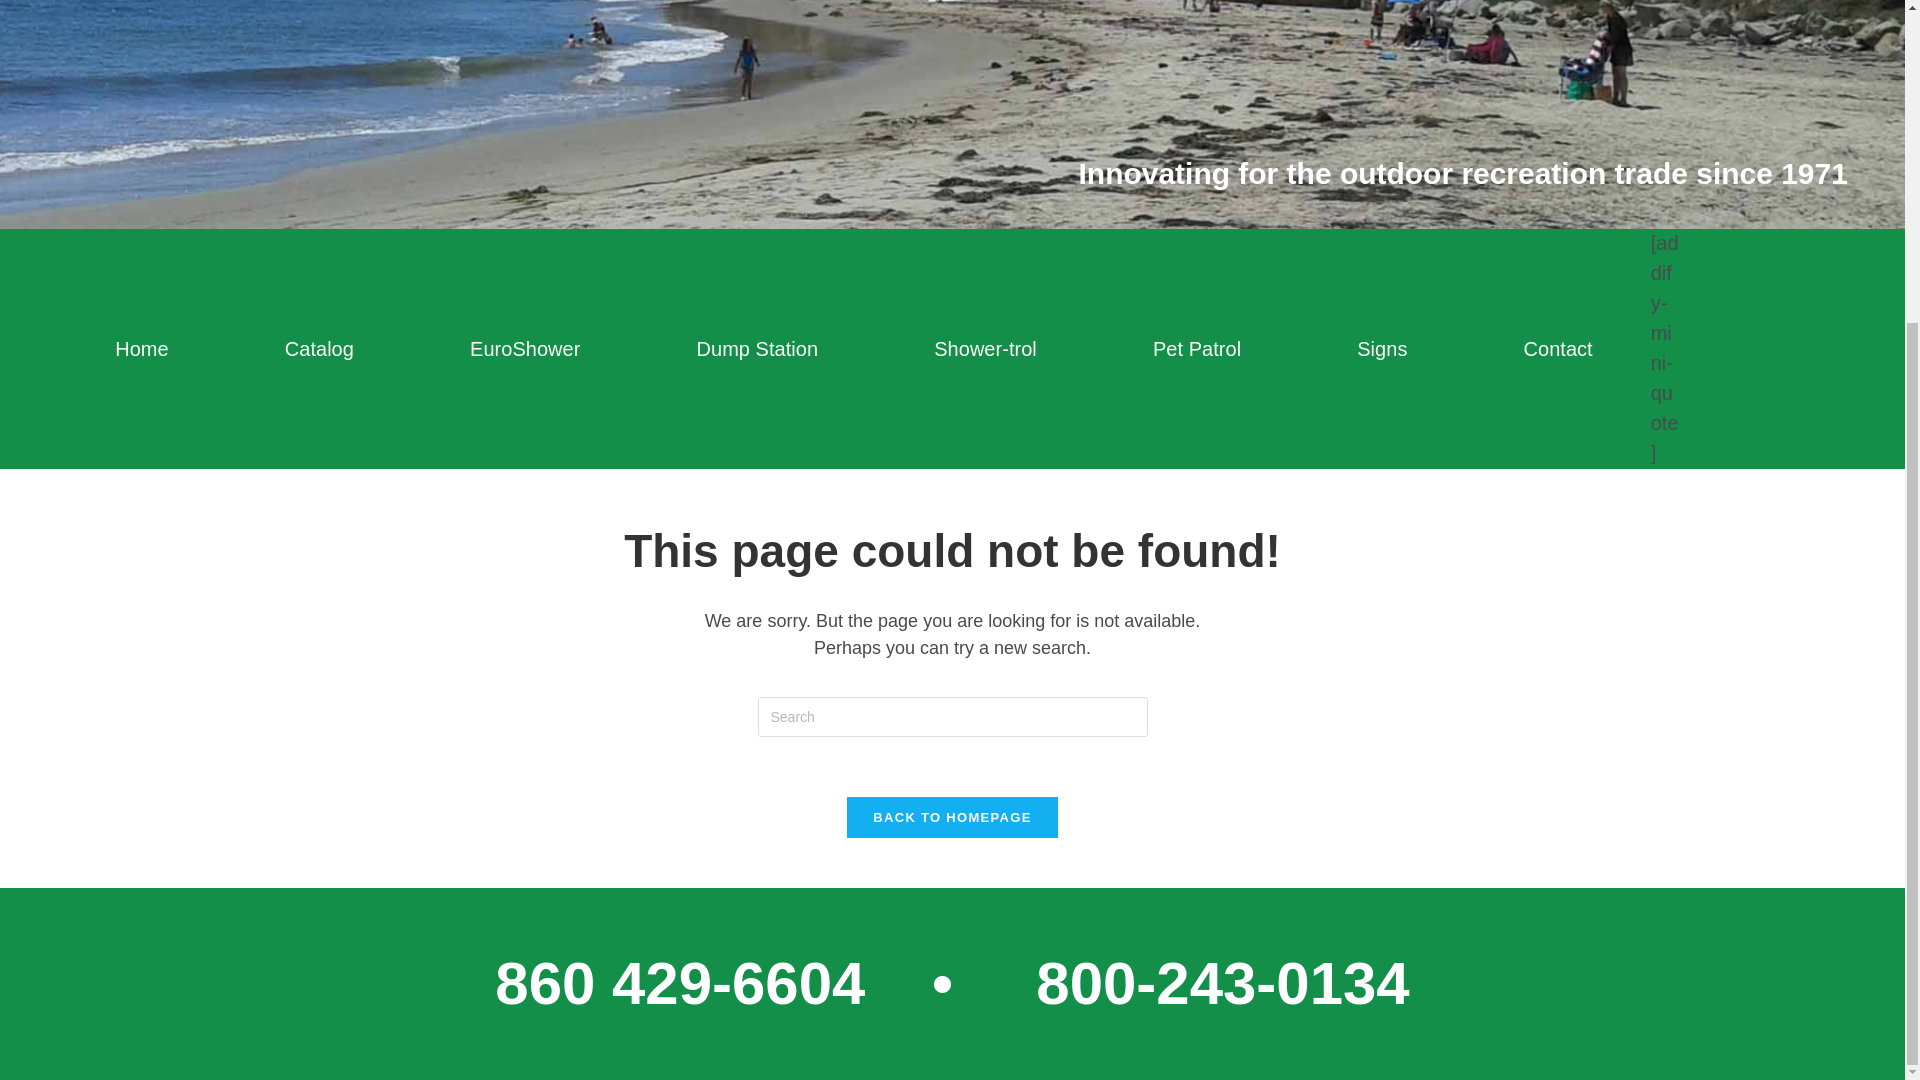 Image resolution: width=1920 pixels, height=1080 pixels. What do you see at coordinates (524, 348) in the screenshot?
I see `EuroShower` at bounding box center [524, 348].